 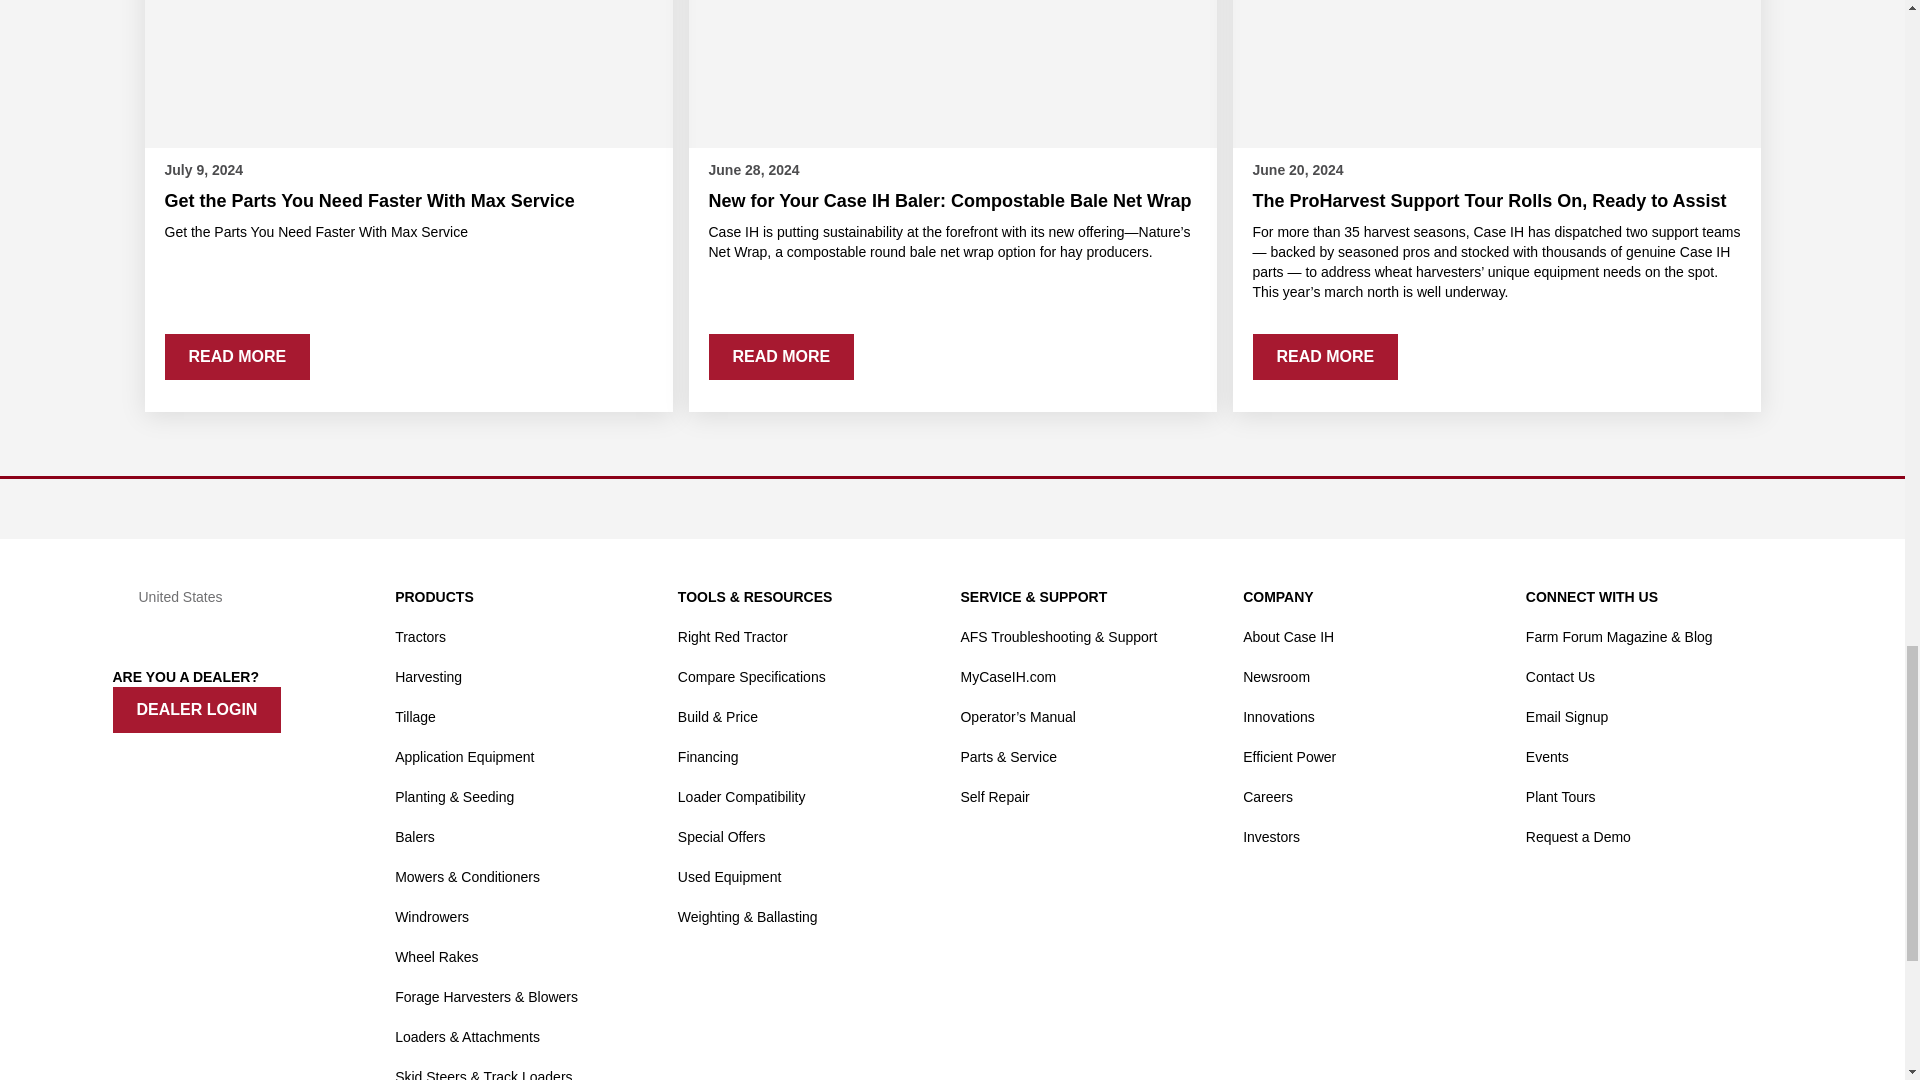 What do you see at coordinates (196, 710) in the screenshot?
I see `Dealer login` at bounding box center [196, 710].